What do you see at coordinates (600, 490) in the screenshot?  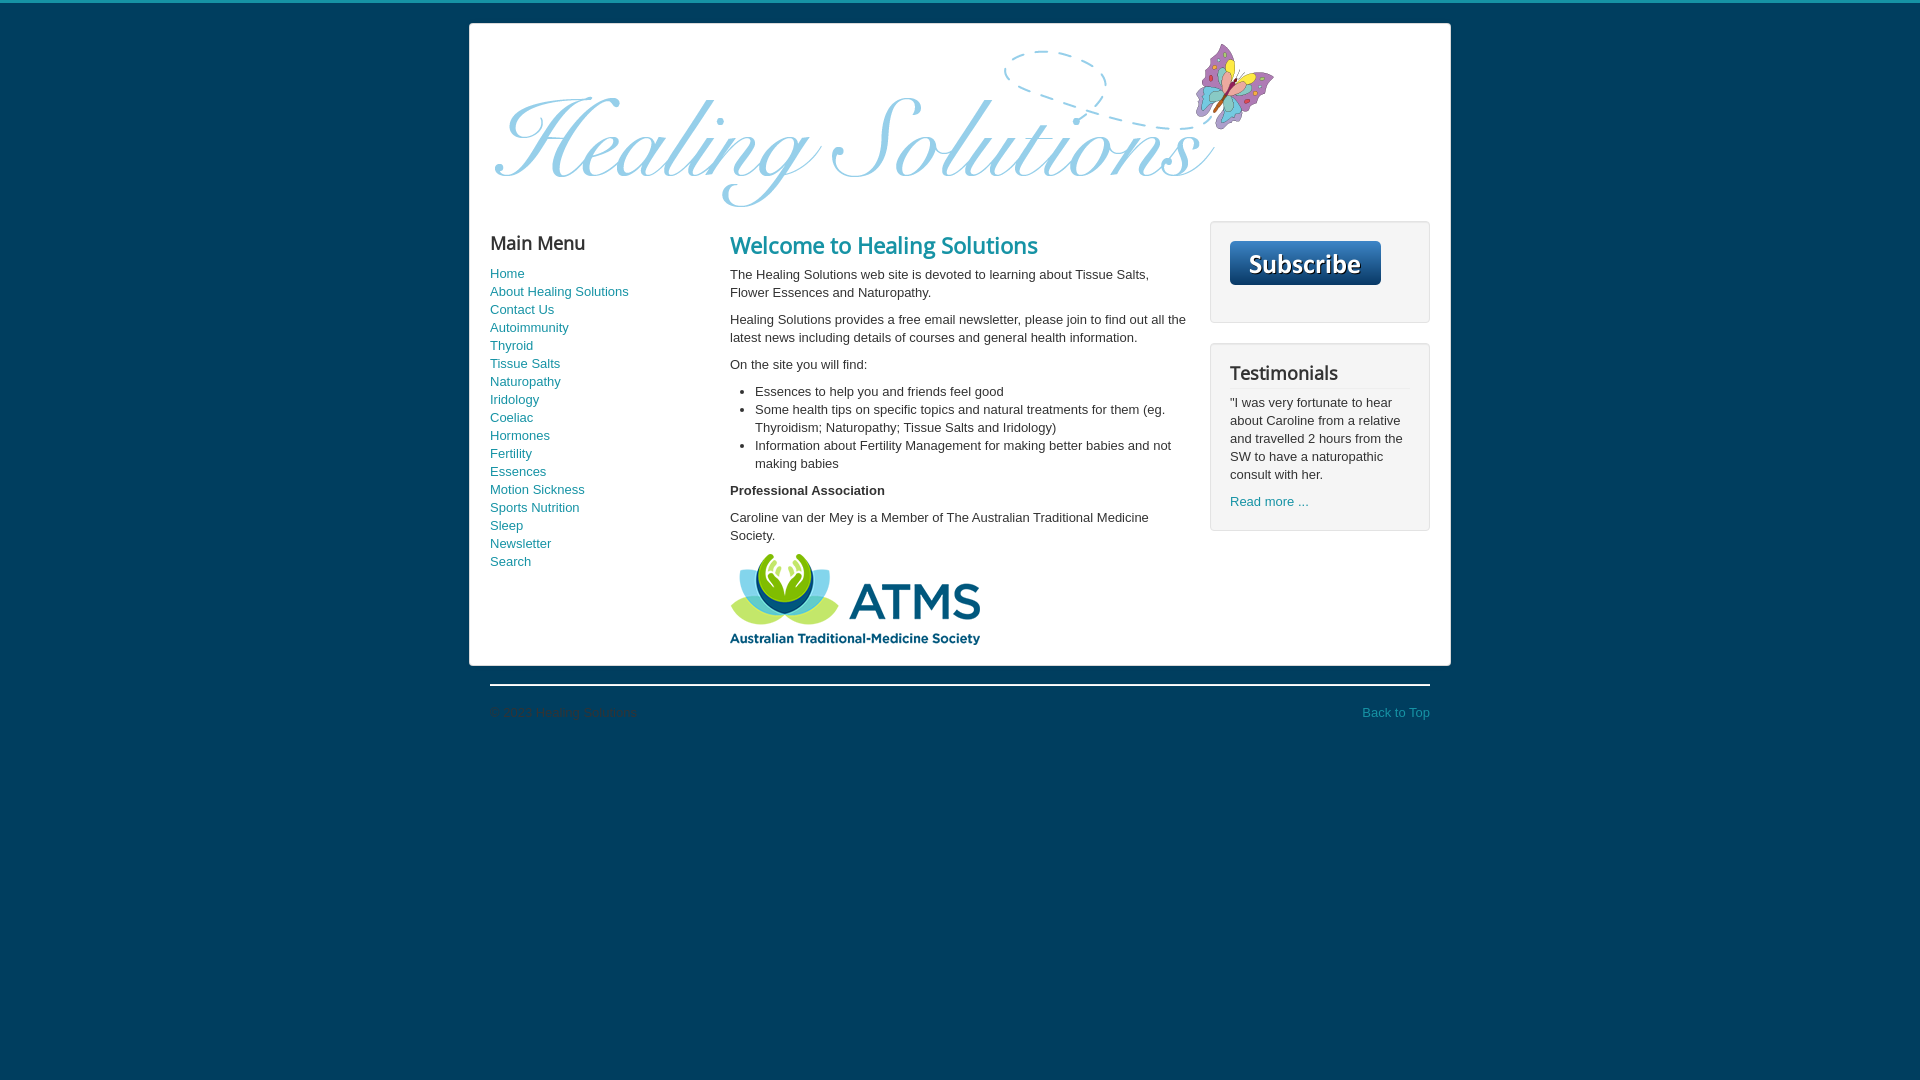 I see `Motion Sickness` at bounding box center [600, 490].